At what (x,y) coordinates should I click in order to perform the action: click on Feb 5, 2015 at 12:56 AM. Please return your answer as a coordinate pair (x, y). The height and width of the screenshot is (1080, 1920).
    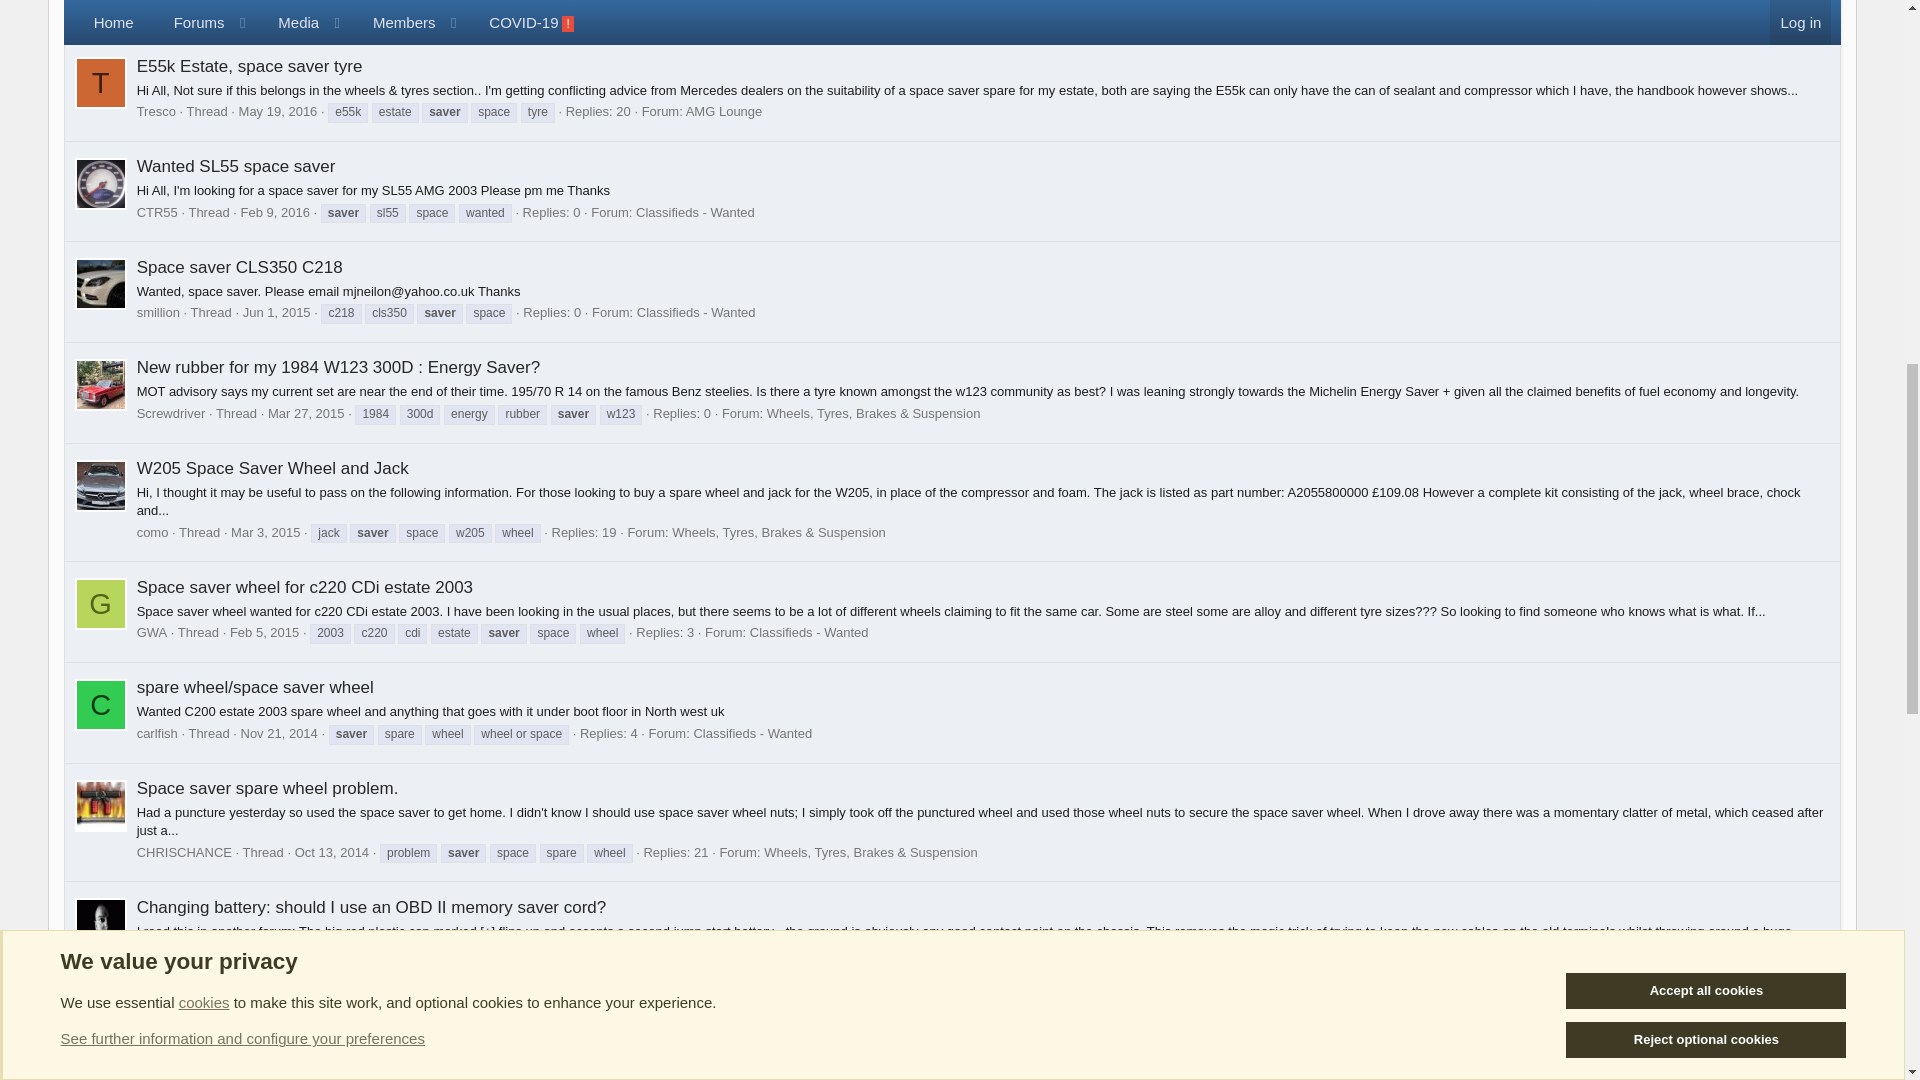
    Looking at the image, I should click on (264, 632).